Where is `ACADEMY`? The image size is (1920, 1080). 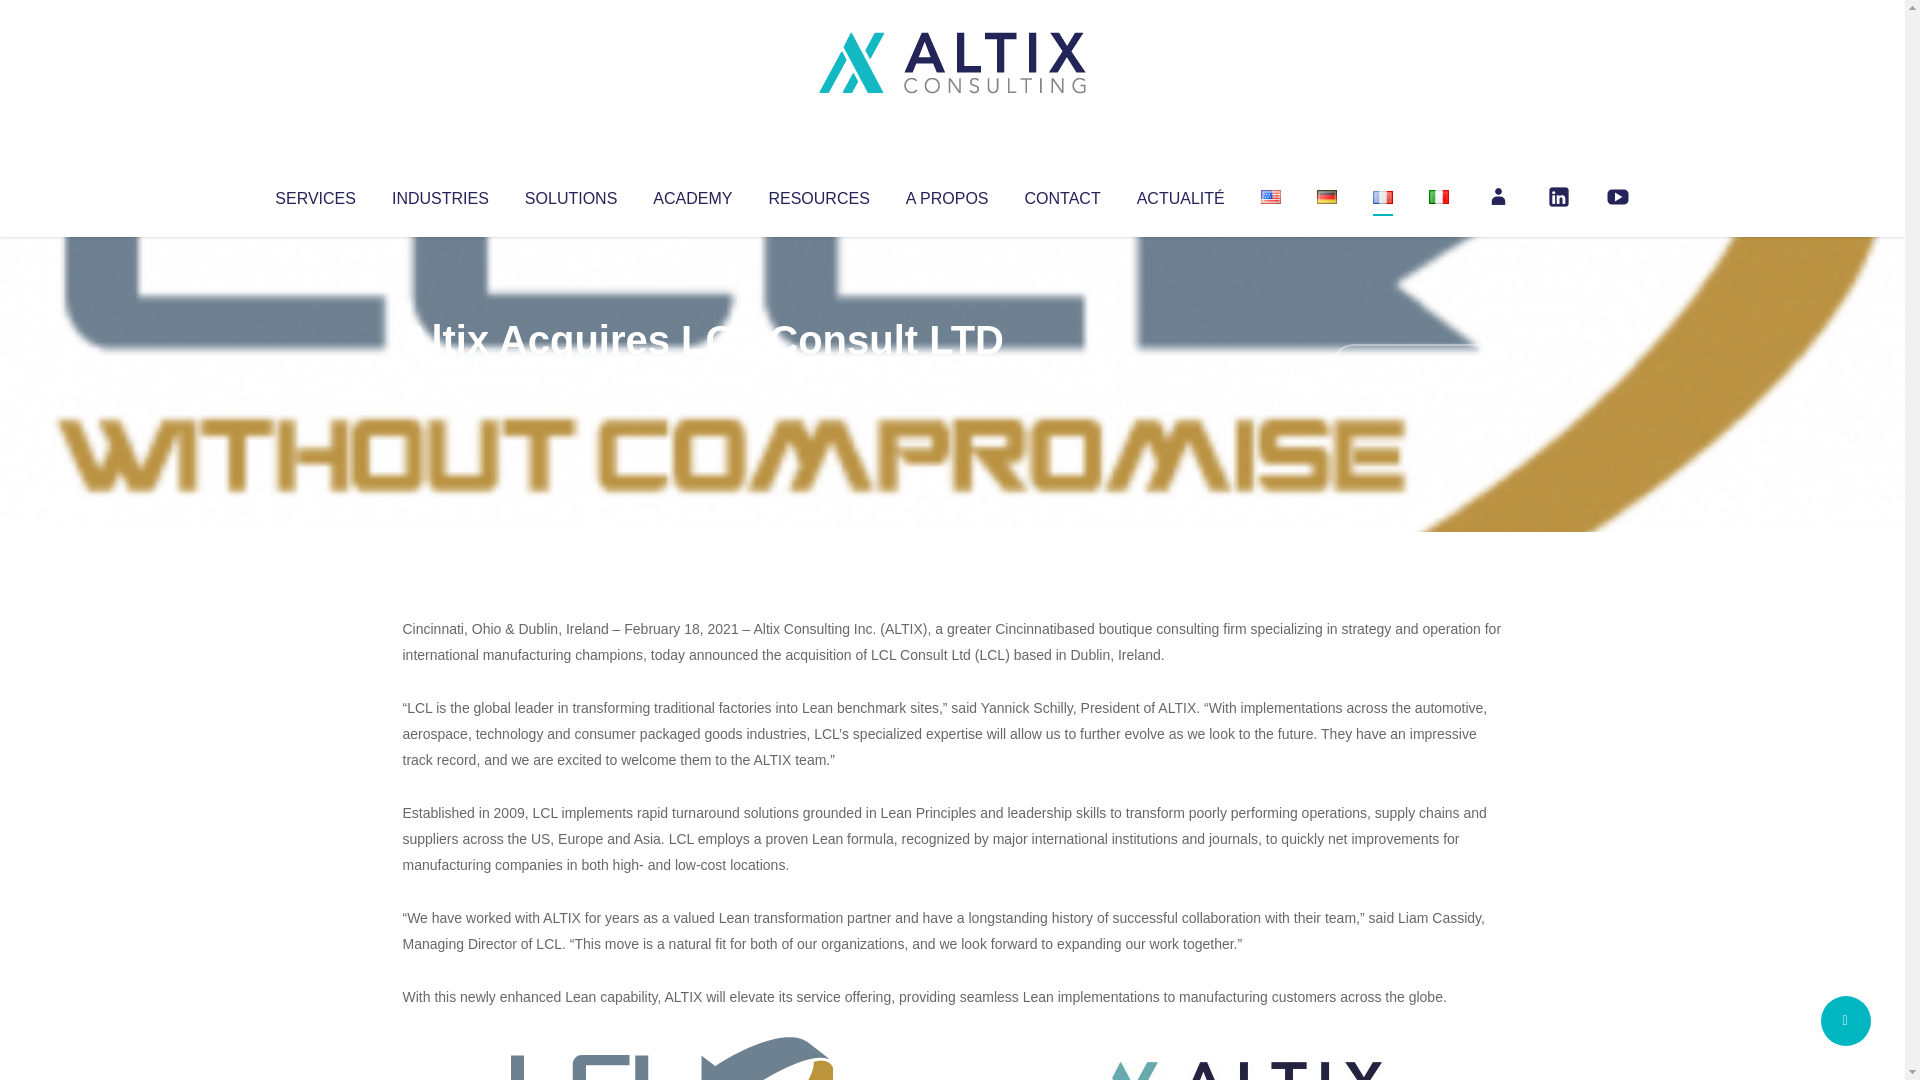
ACADEMY is located at coordinates (692, 194).